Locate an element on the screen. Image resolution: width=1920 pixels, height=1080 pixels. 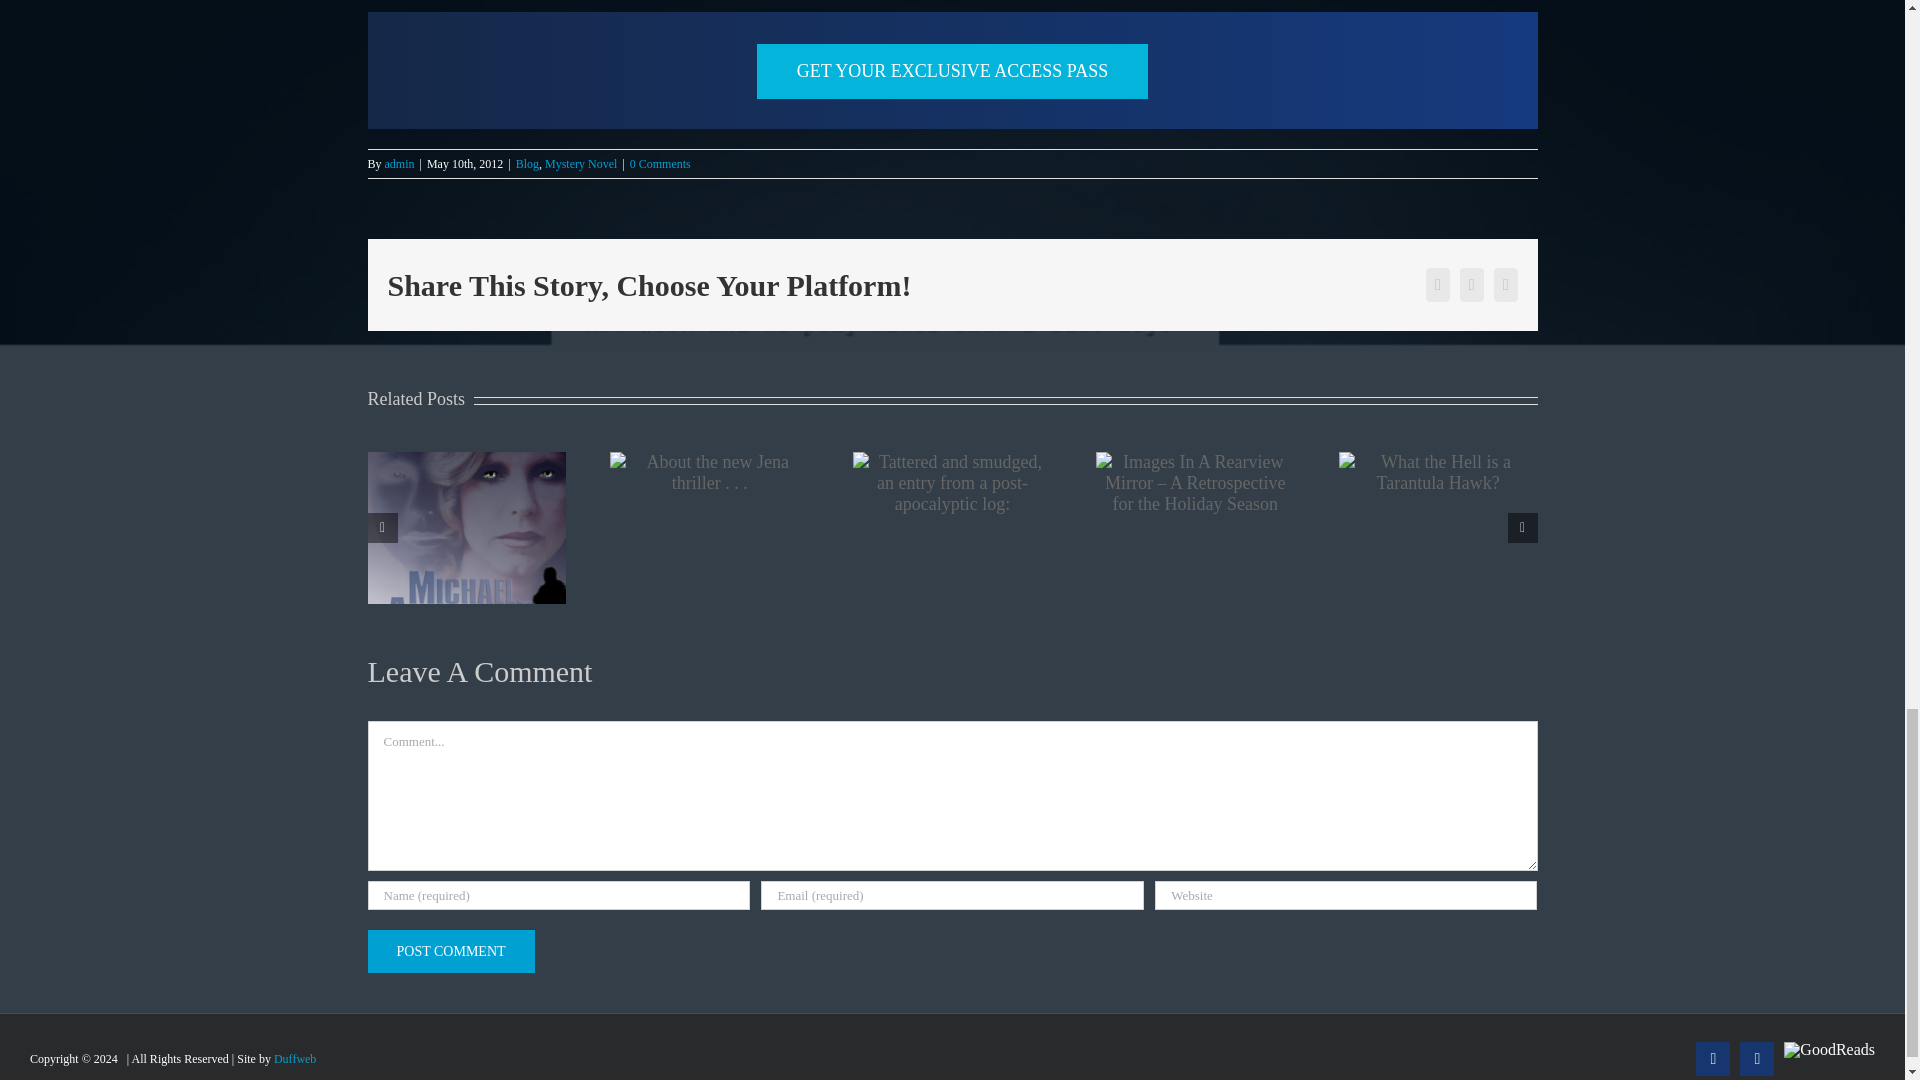
Facebook is located at coordinates (1712, 1058).